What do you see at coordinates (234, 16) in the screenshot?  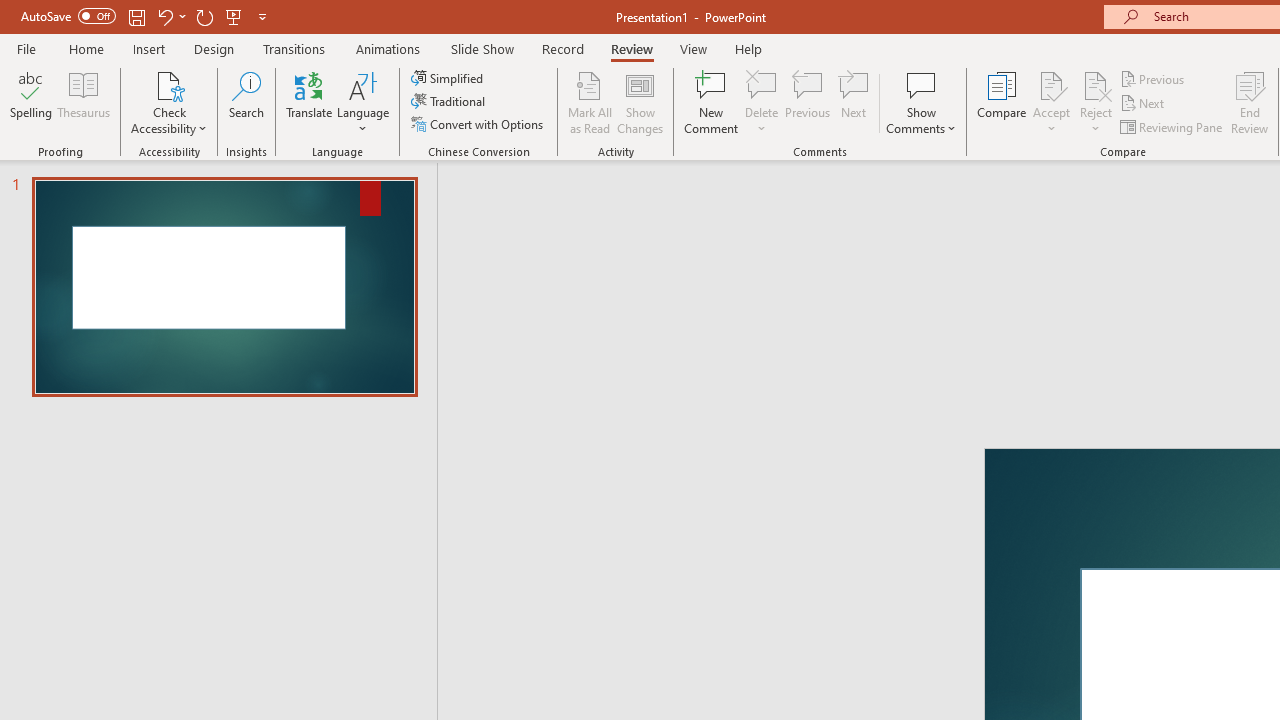 I see `From Beginning` at bounding box center [234, 16].